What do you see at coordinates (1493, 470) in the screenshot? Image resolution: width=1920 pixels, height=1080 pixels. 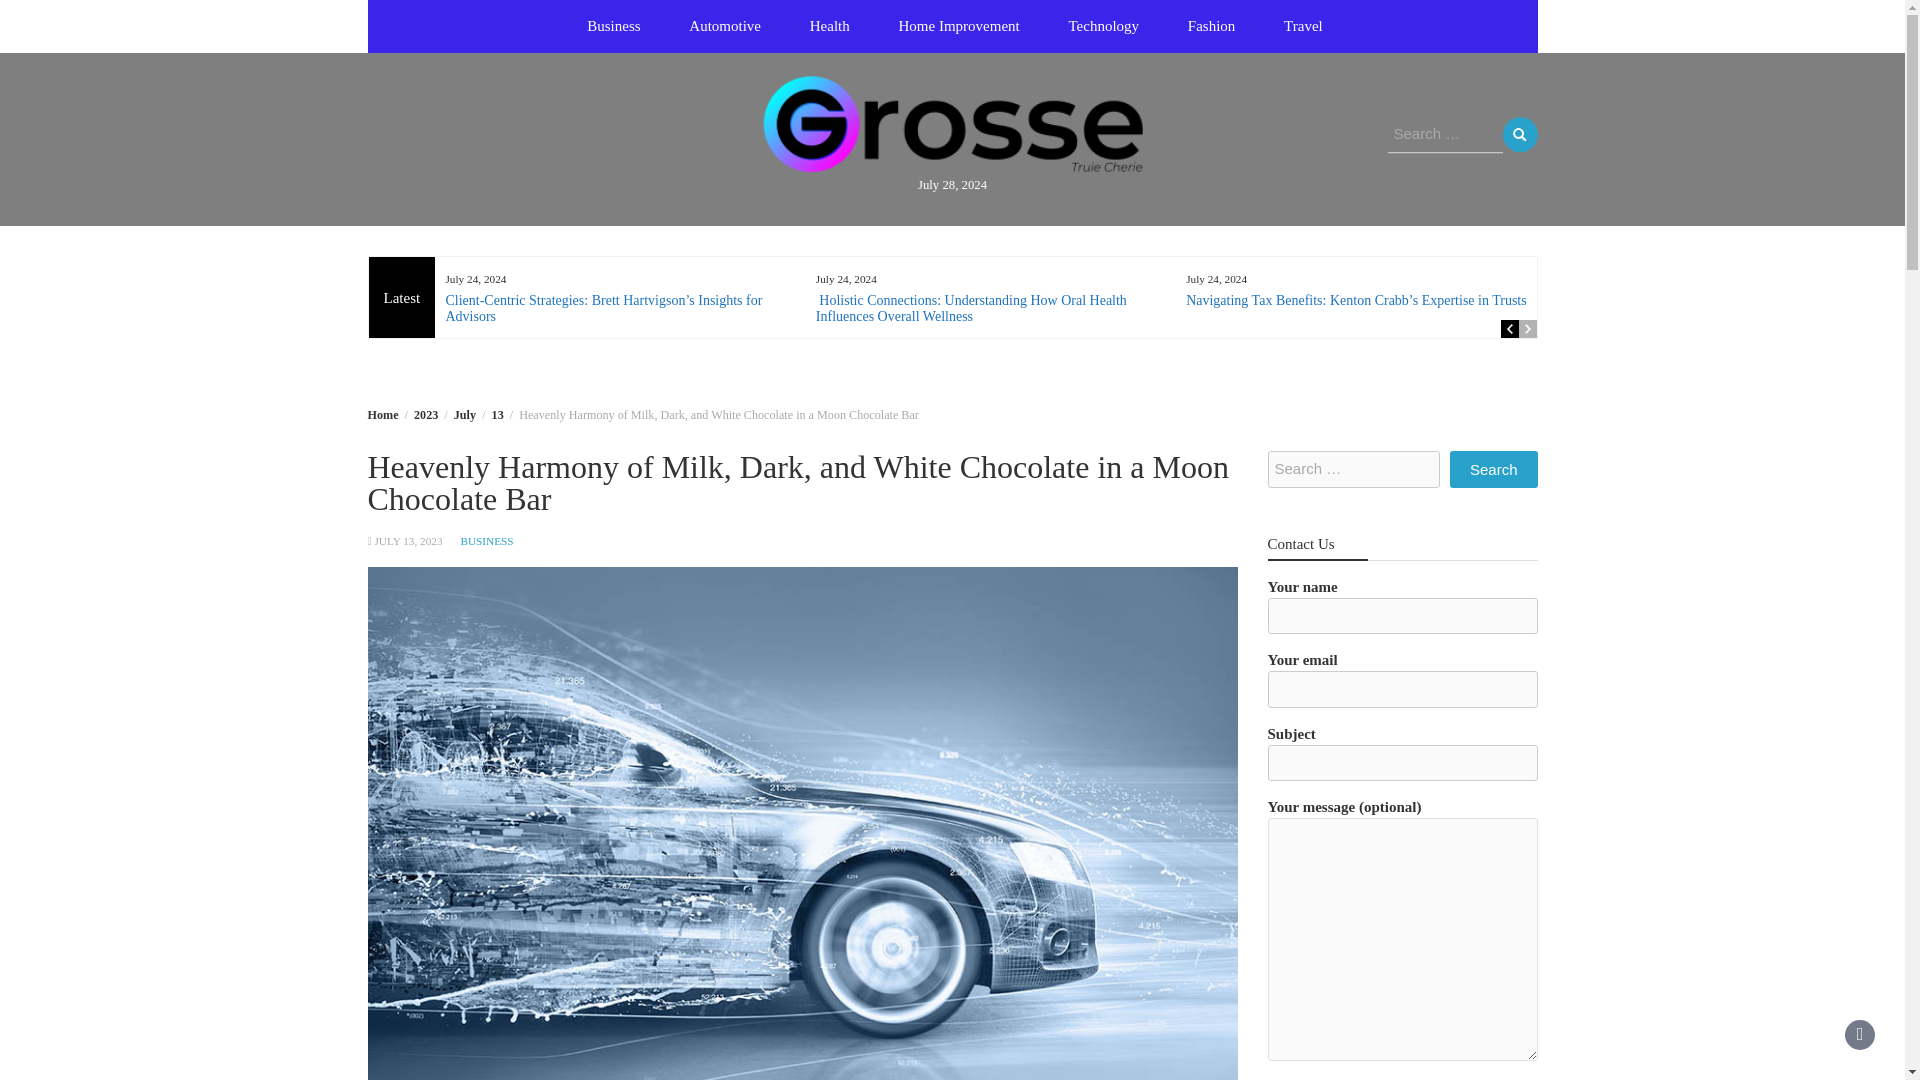 I see `Search` at bounding box center [1493, 470].